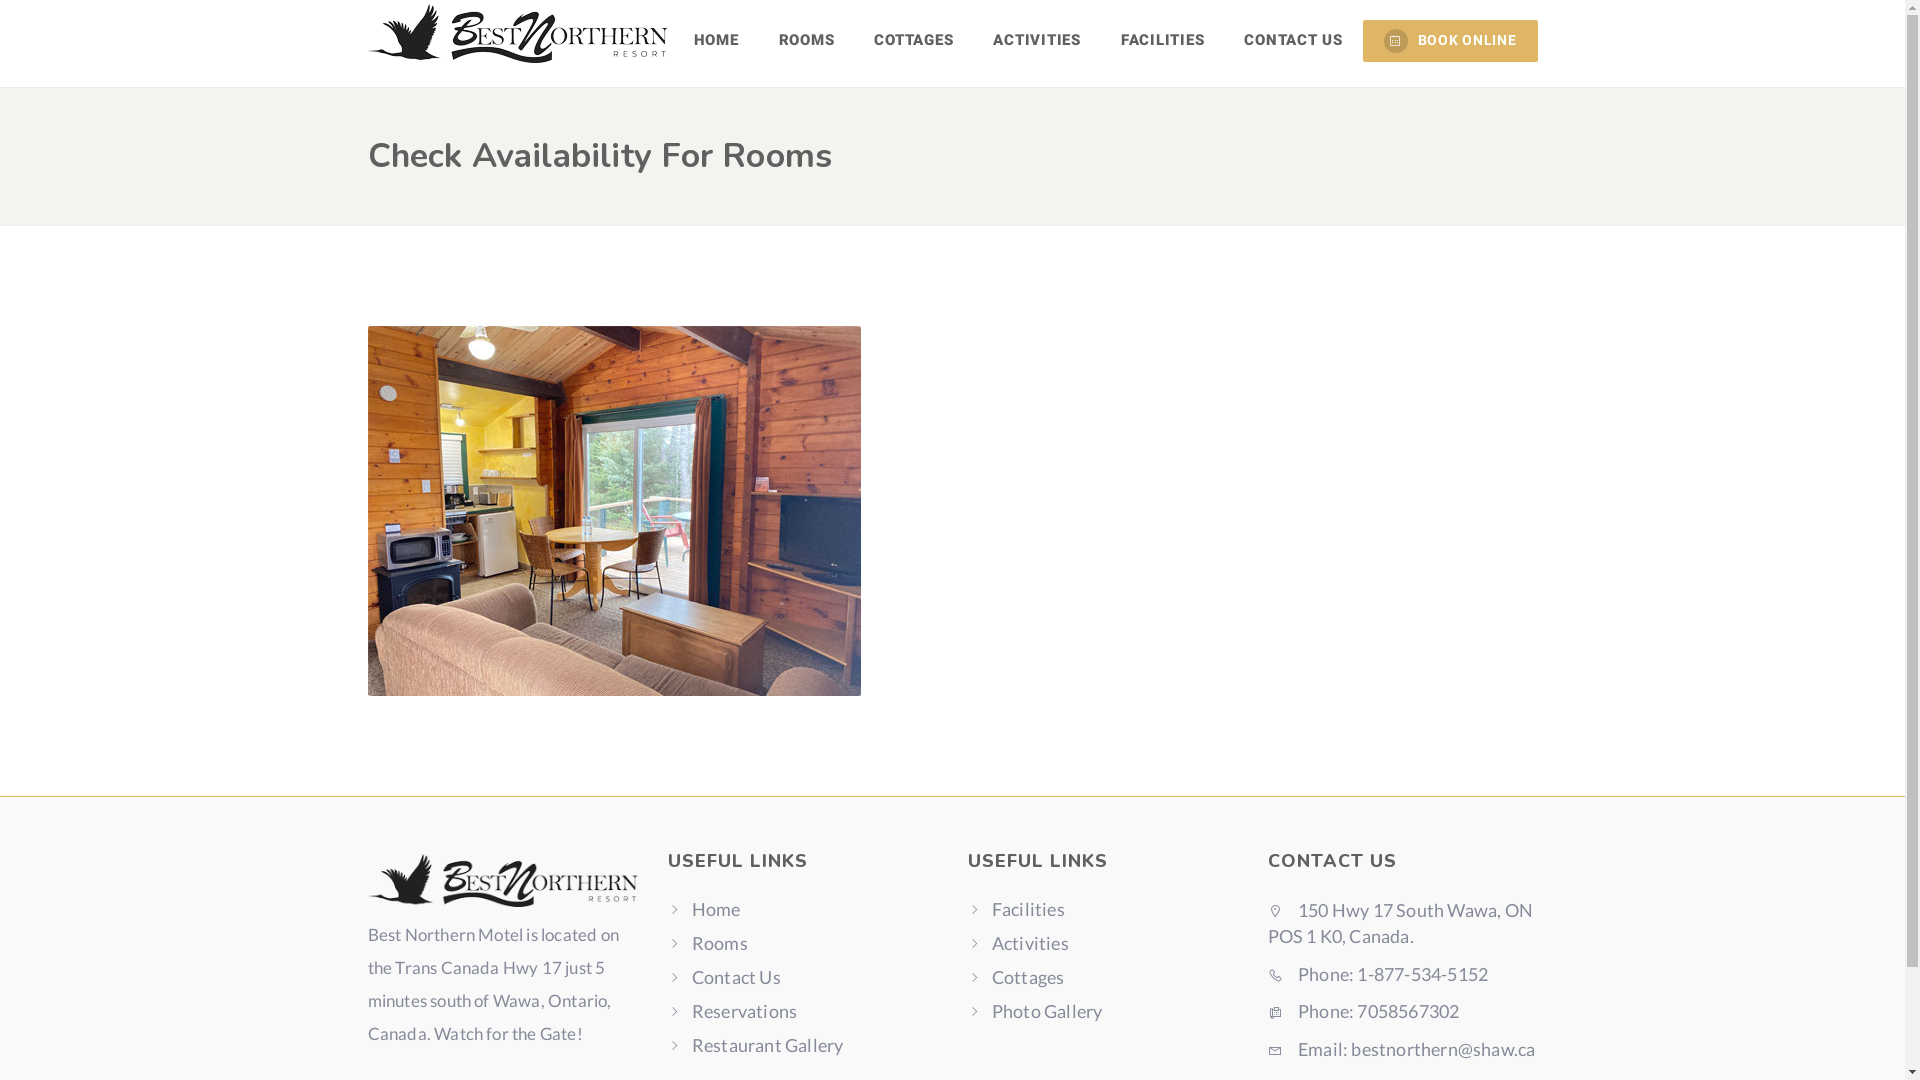 Image resolution: width=1920 pixels, height=1080 pixels. What do you see at coordinates (1163, 40) in the screenshot?
I see `FACILITIES` at bounding box center [1163, 40].